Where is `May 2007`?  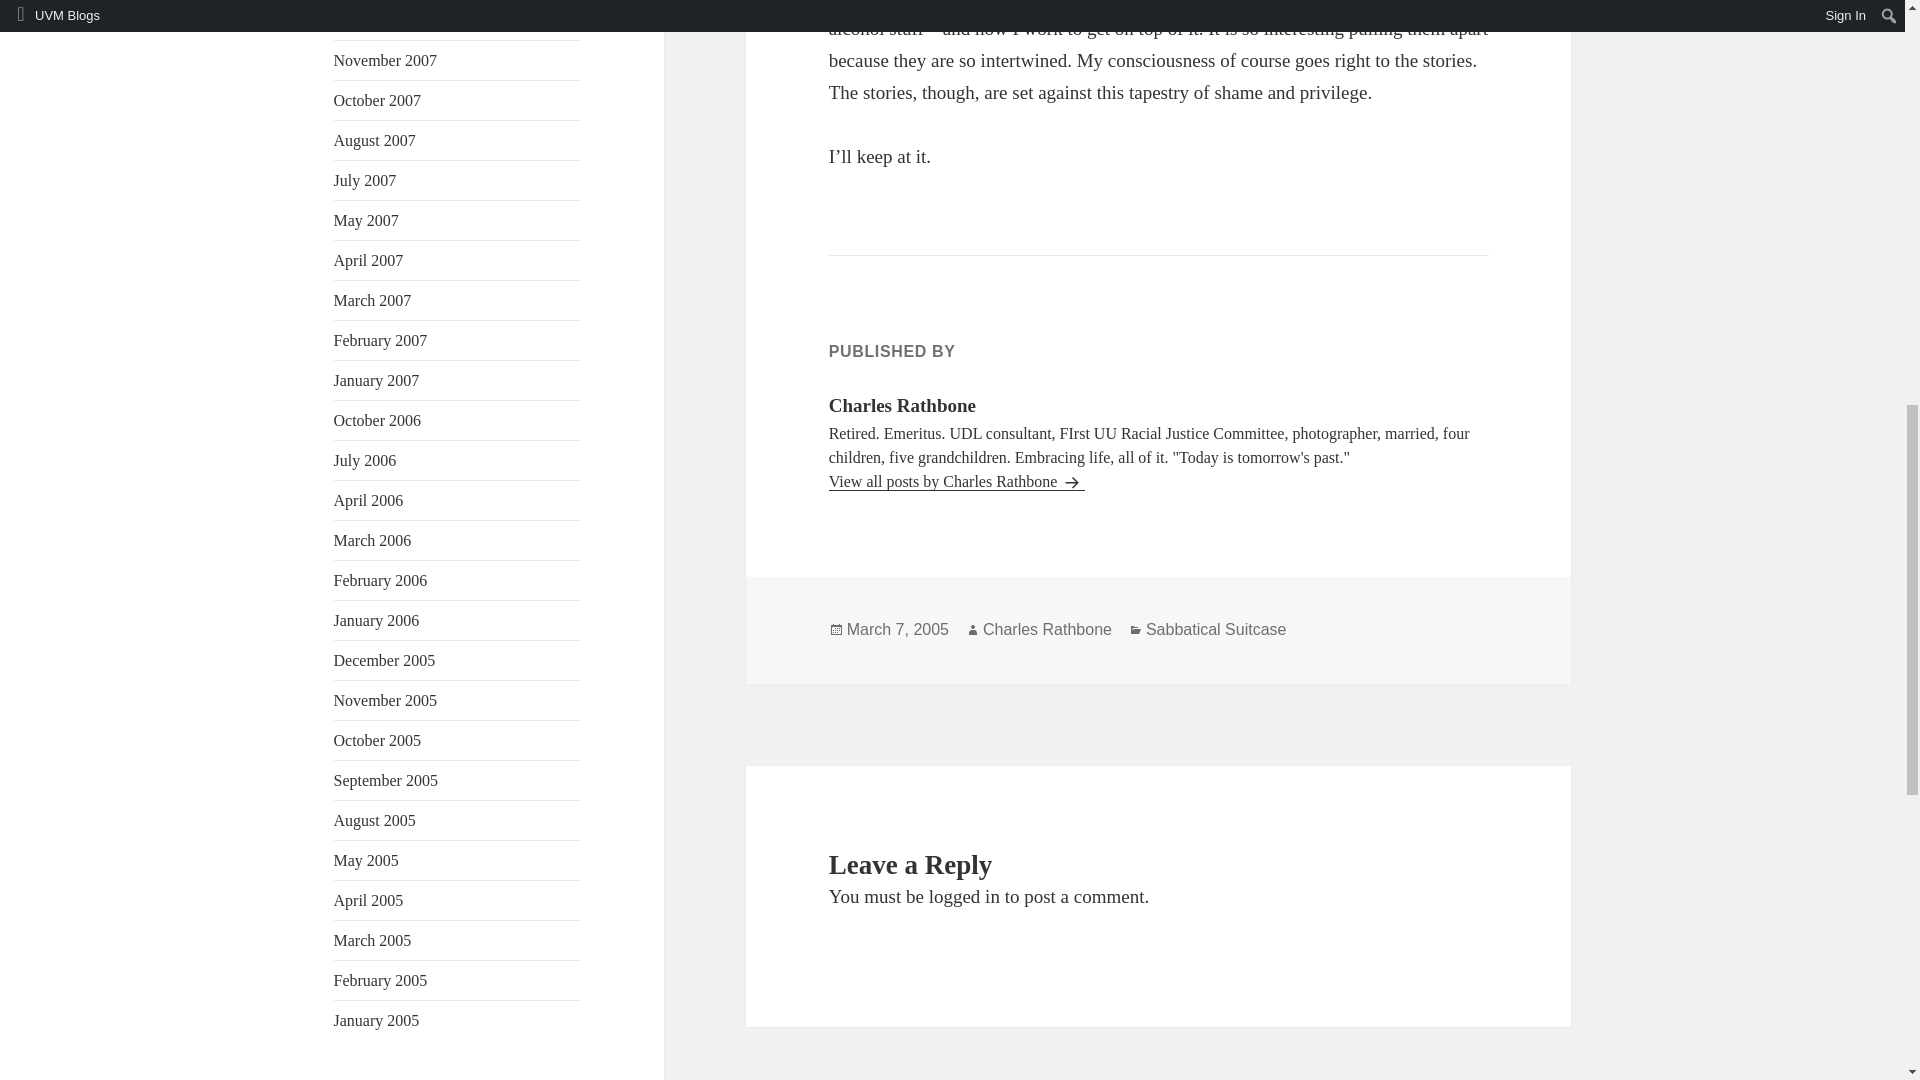 May 2007 is located at coordinates (366, 220).